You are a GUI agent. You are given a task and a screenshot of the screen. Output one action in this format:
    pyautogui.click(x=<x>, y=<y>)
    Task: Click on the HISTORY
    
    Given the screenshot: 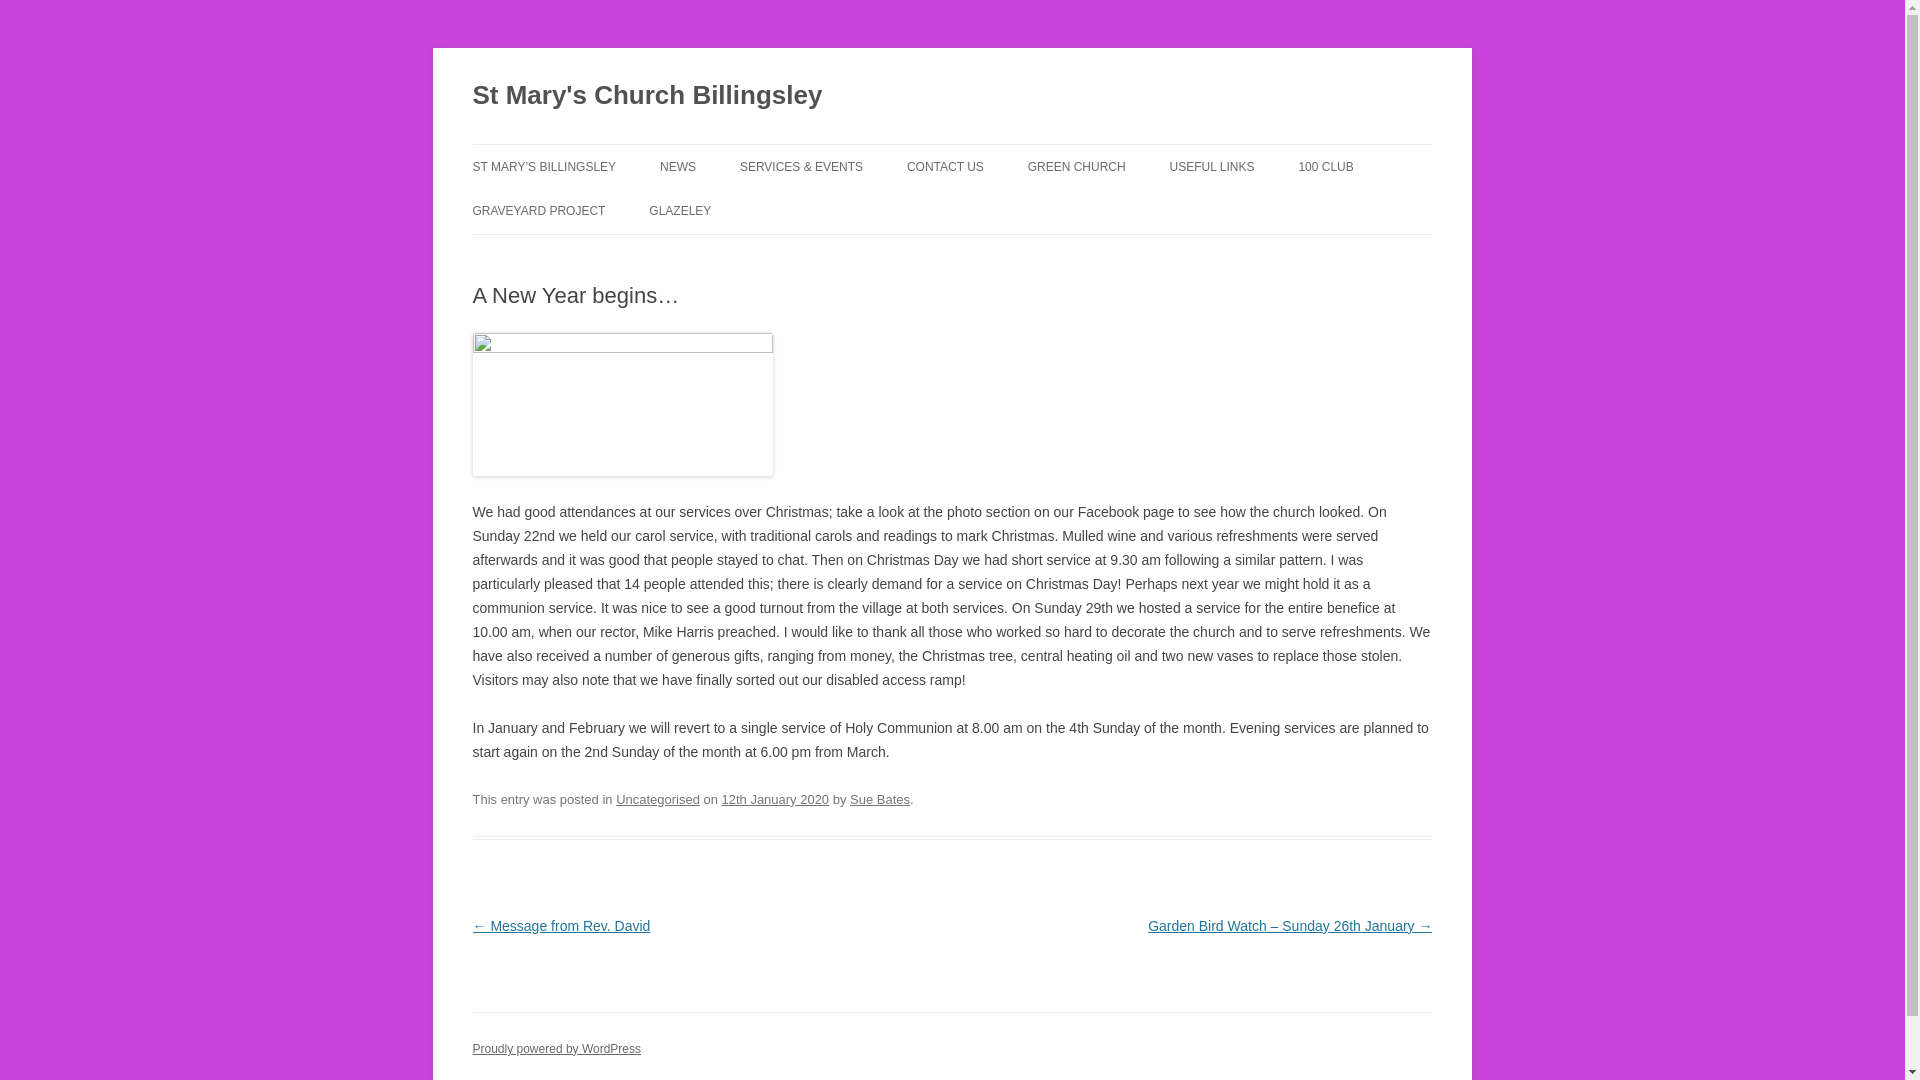 What is the action you would take?
    pyautogui.click(x=572, y=210)
    